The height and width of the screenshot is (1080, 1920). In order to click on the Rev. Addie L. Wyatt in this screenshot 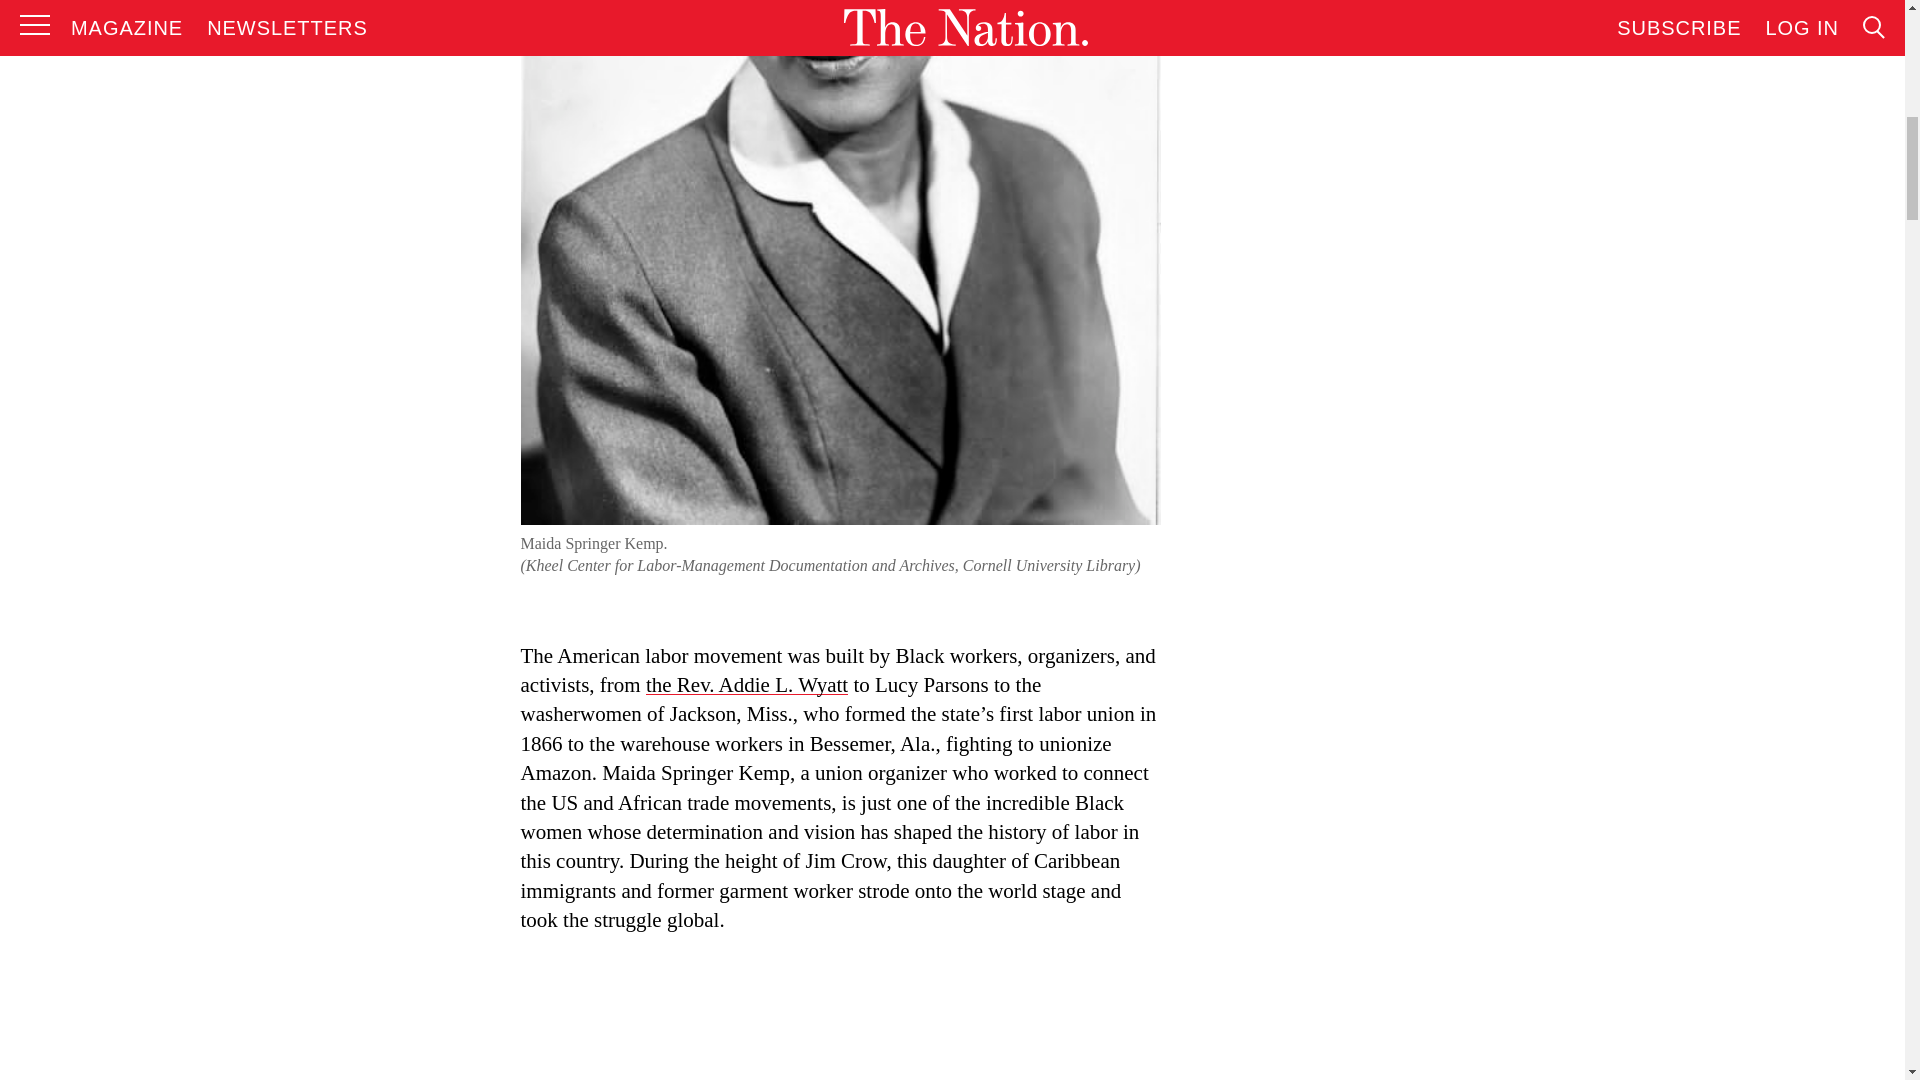, I will do `click(746, 684)`.